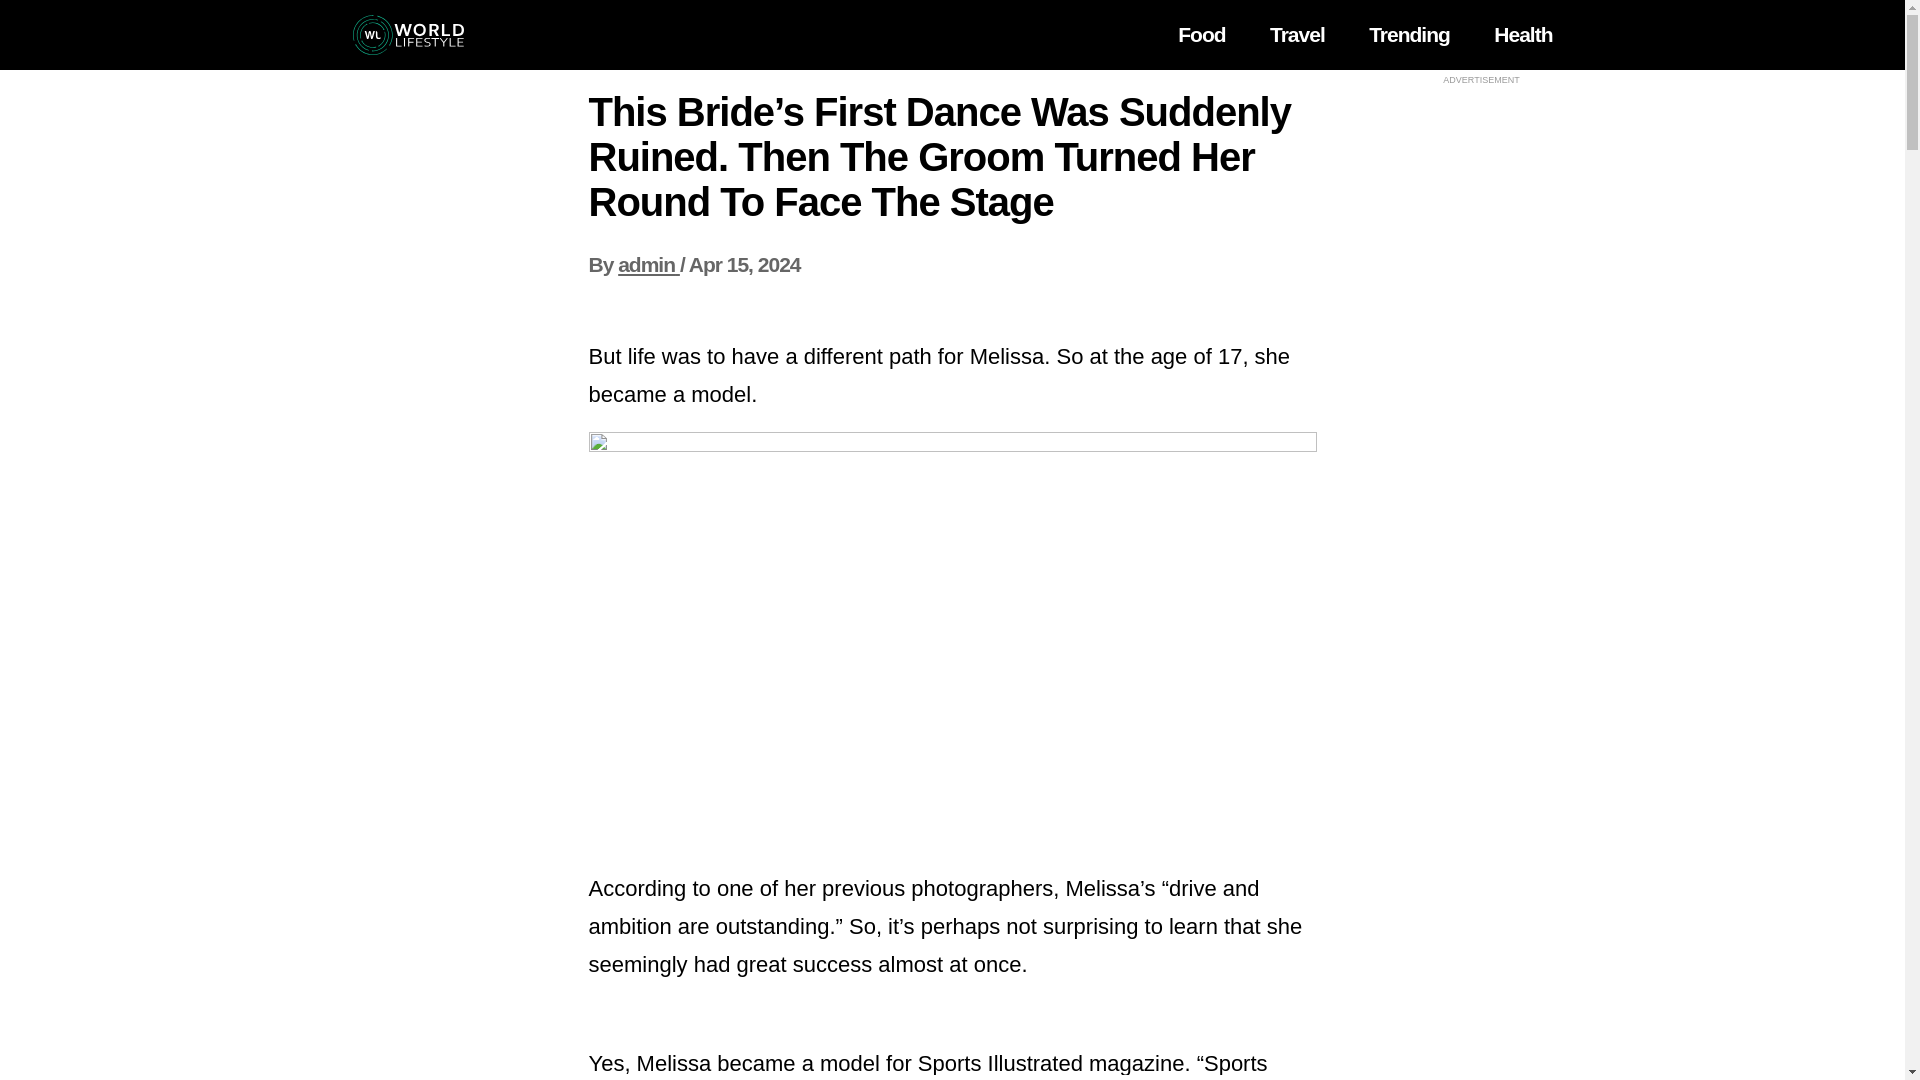  What do you see at coordinates (1408, 34) in the screenshot?
I see `Trending` at bounding box center [1408, 34].